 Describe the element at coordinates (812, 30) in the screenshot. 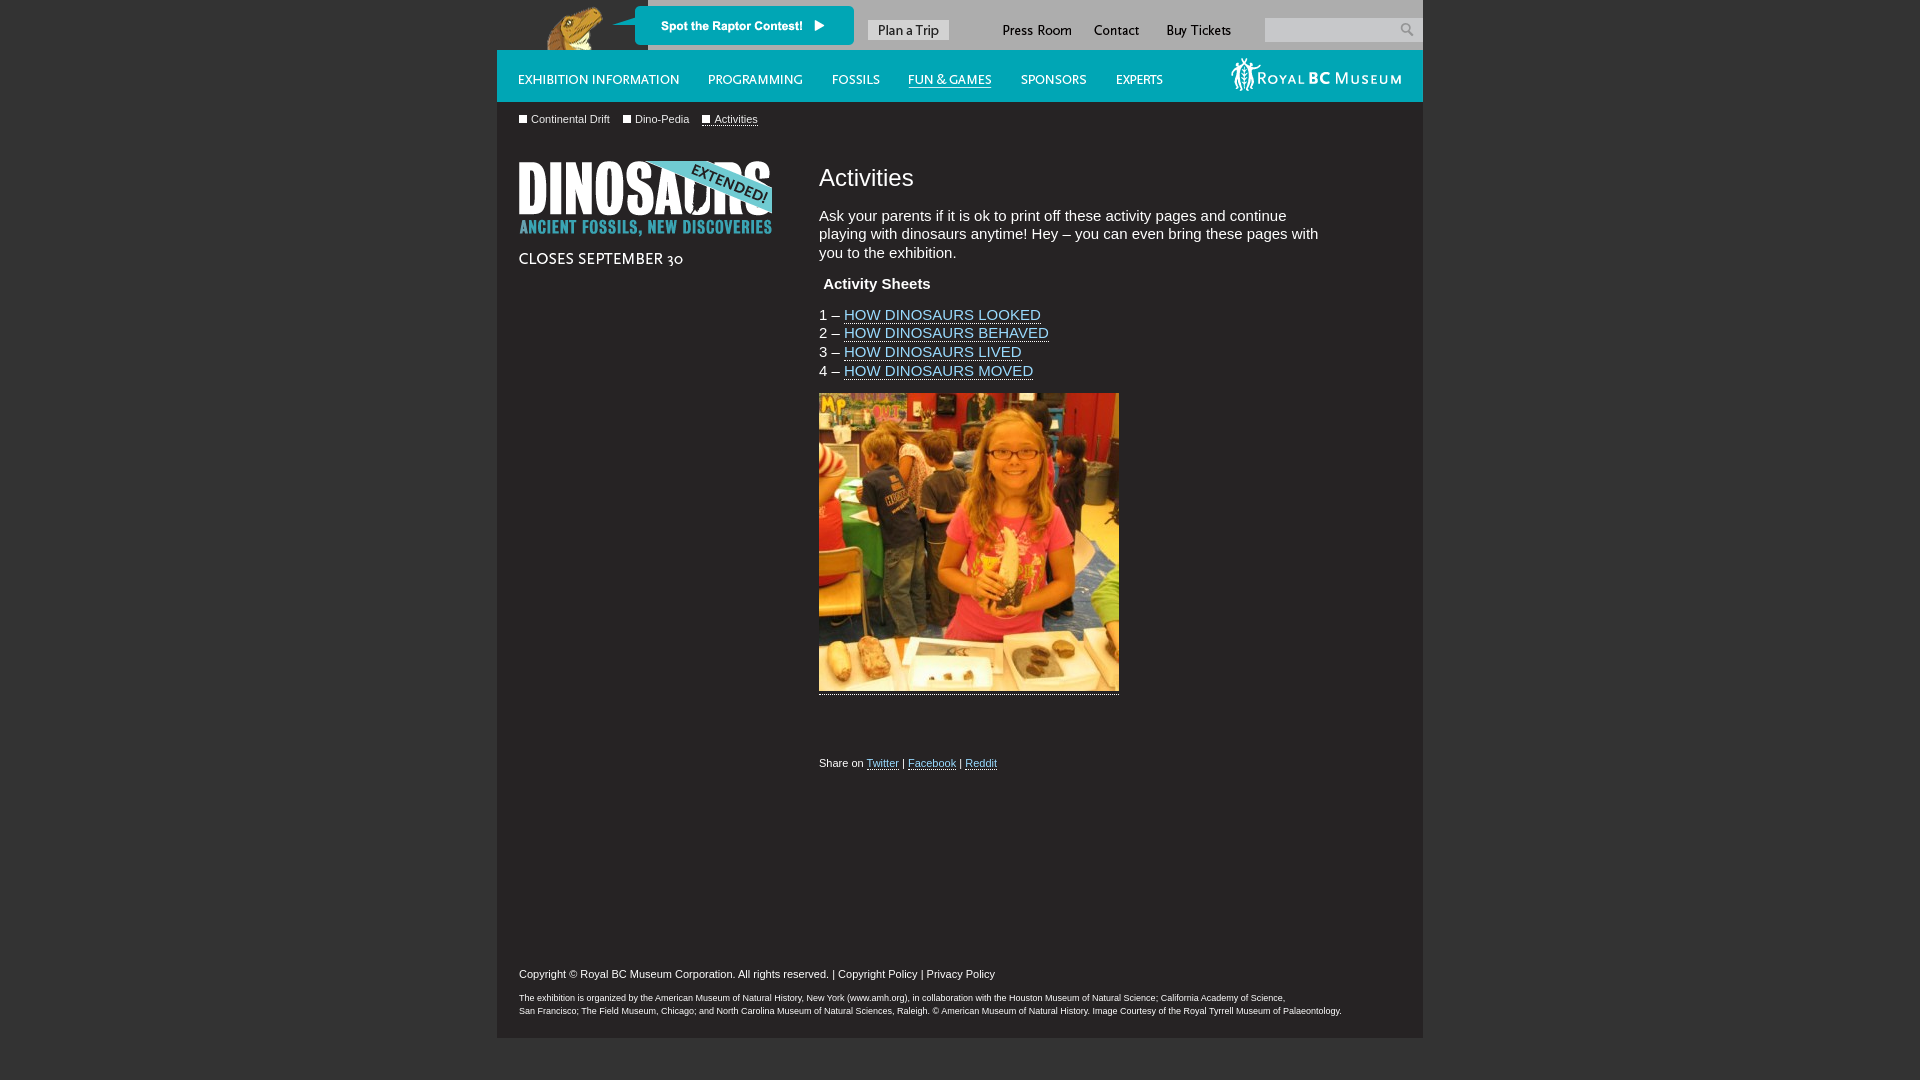

I see `Flickr` at that location.